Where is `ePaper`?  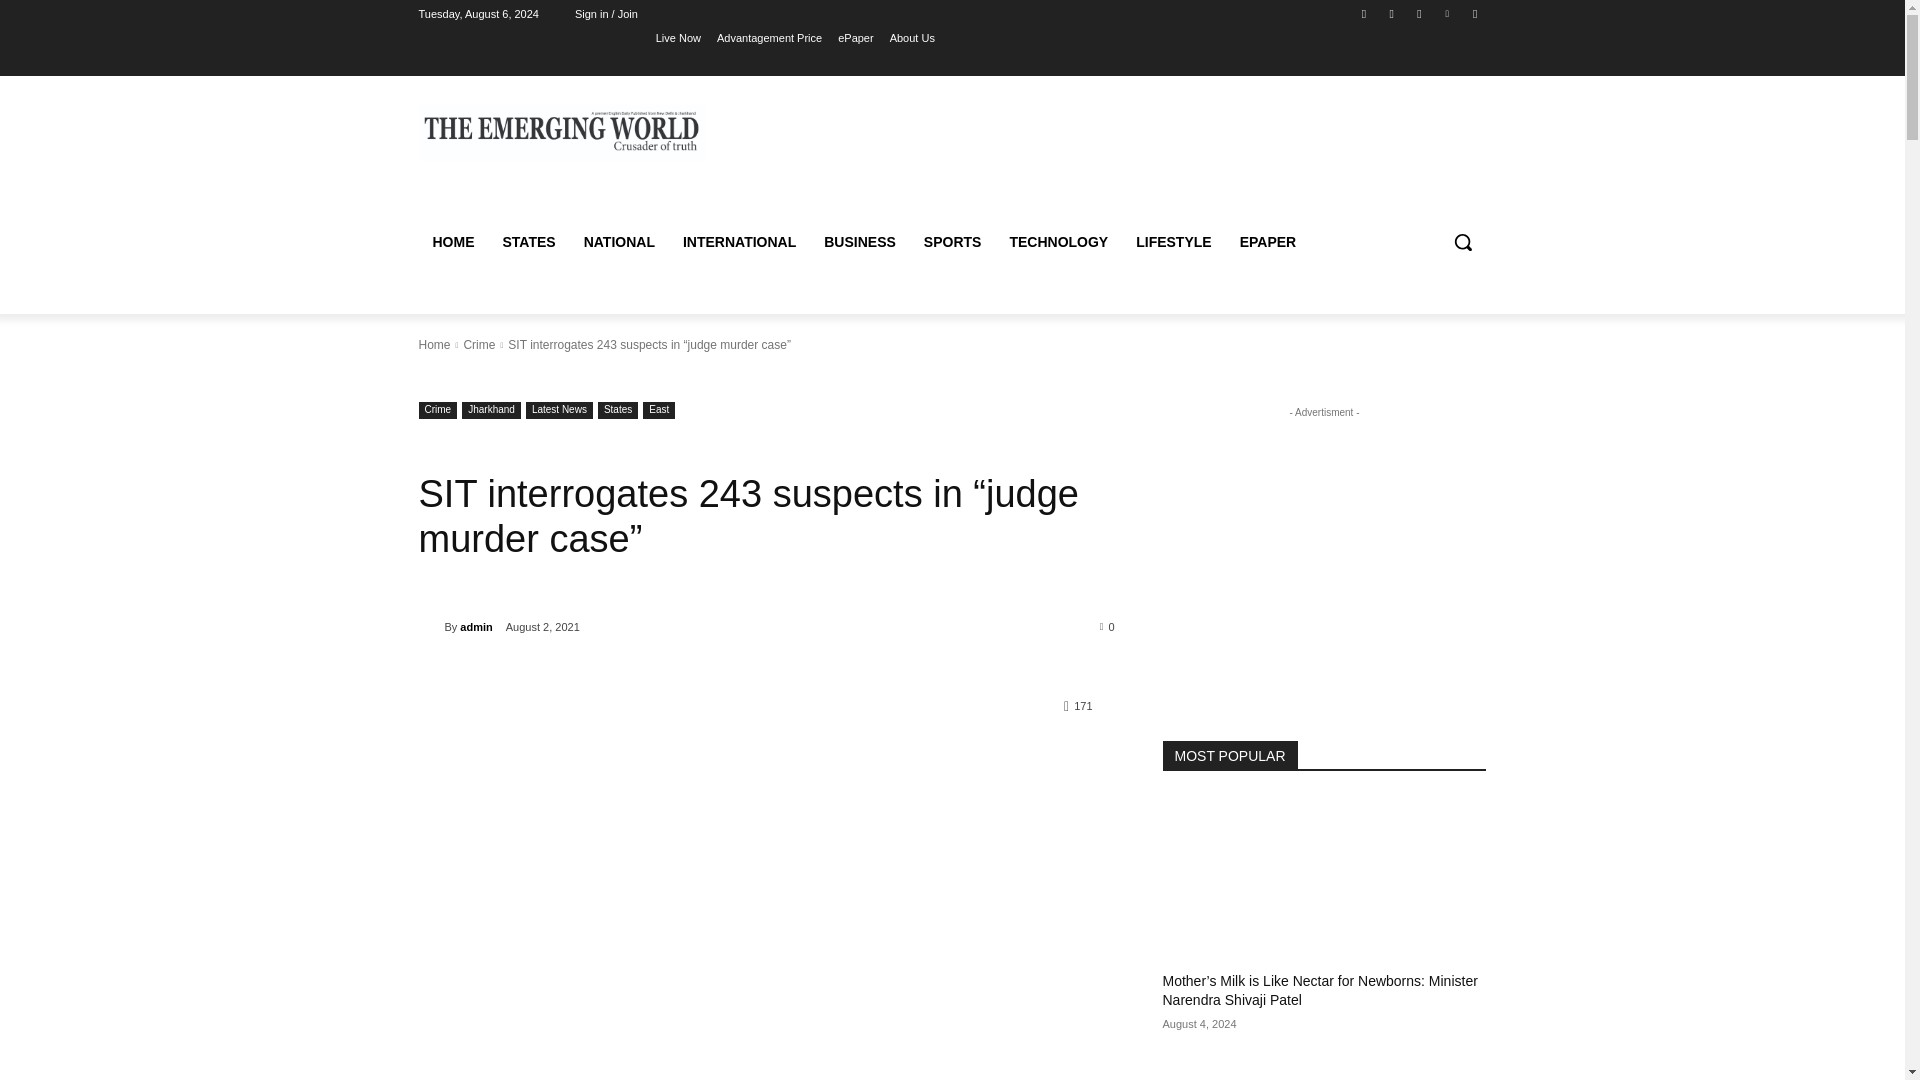 ePaper is located at coordinates (855, 37).